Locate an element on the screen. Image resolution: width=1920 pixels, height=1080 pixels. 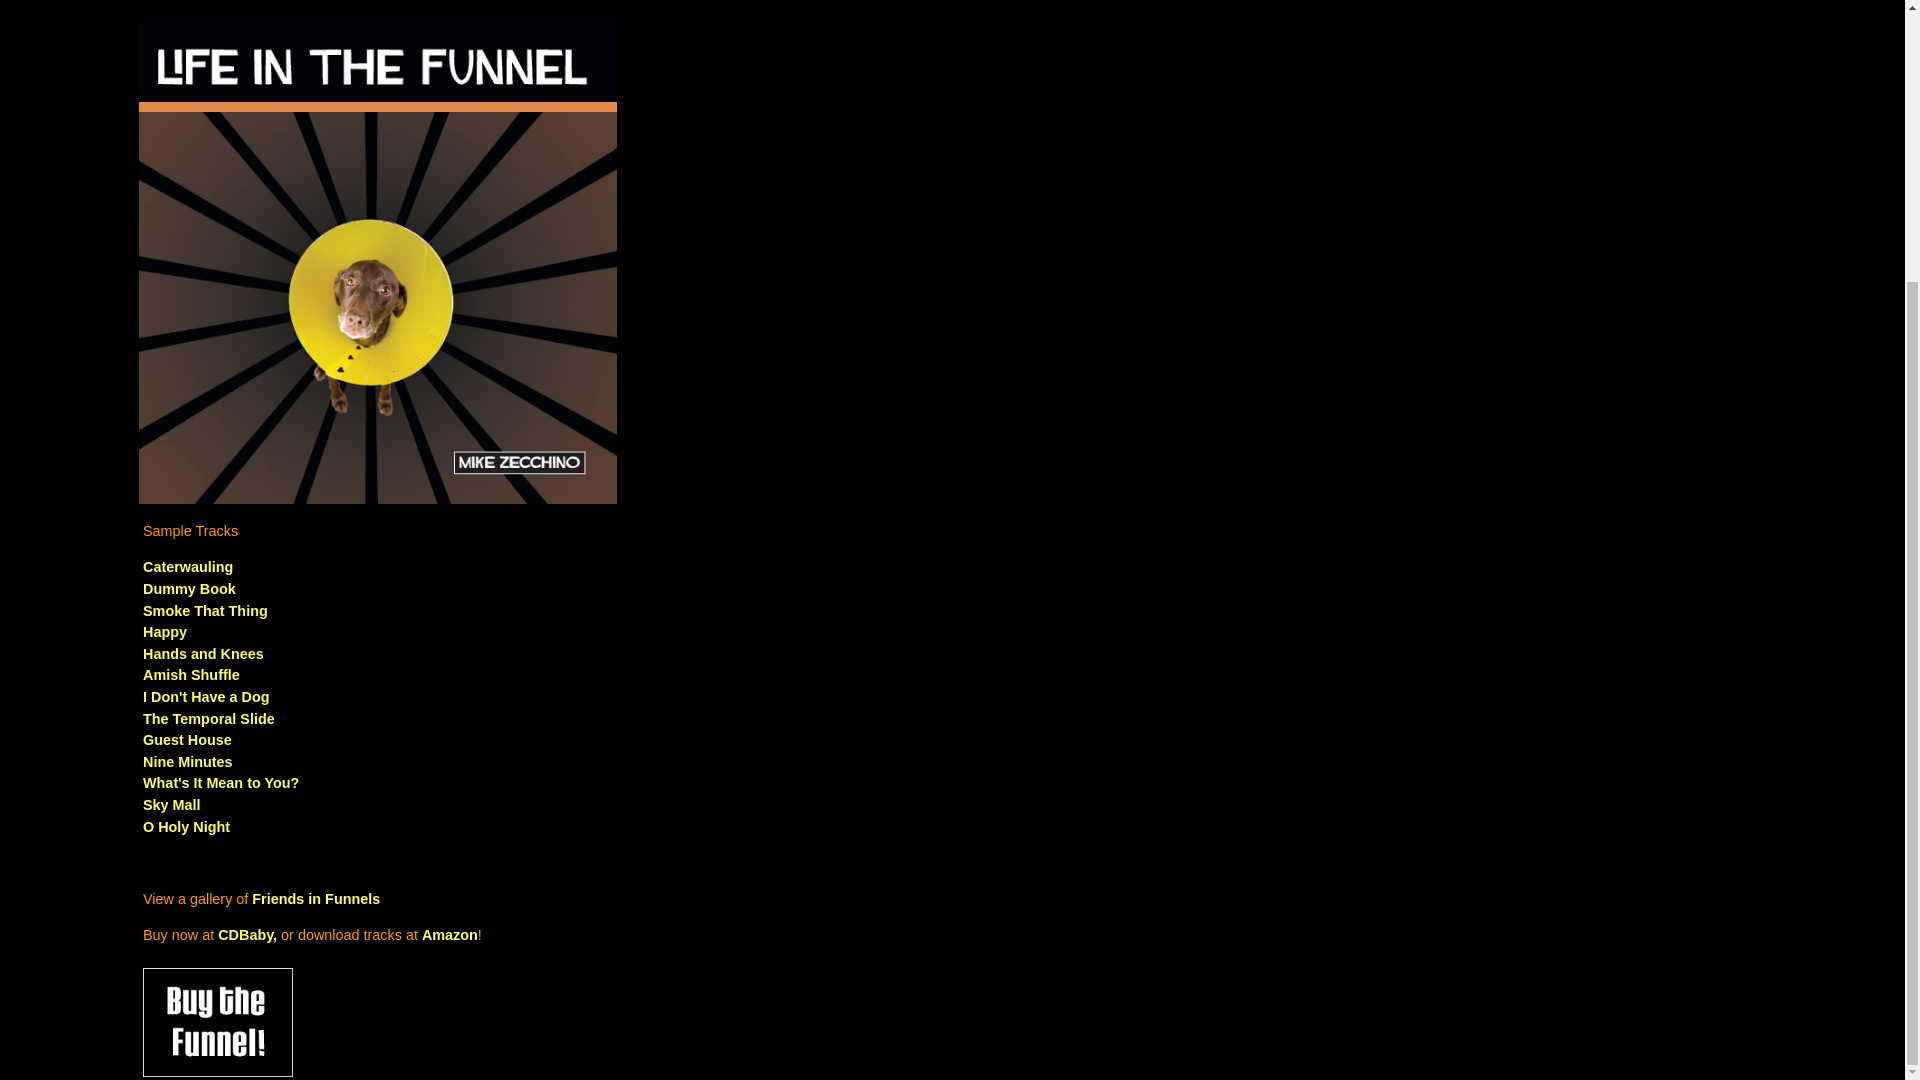
Nine Minutes is located at coordinates (187, 762).